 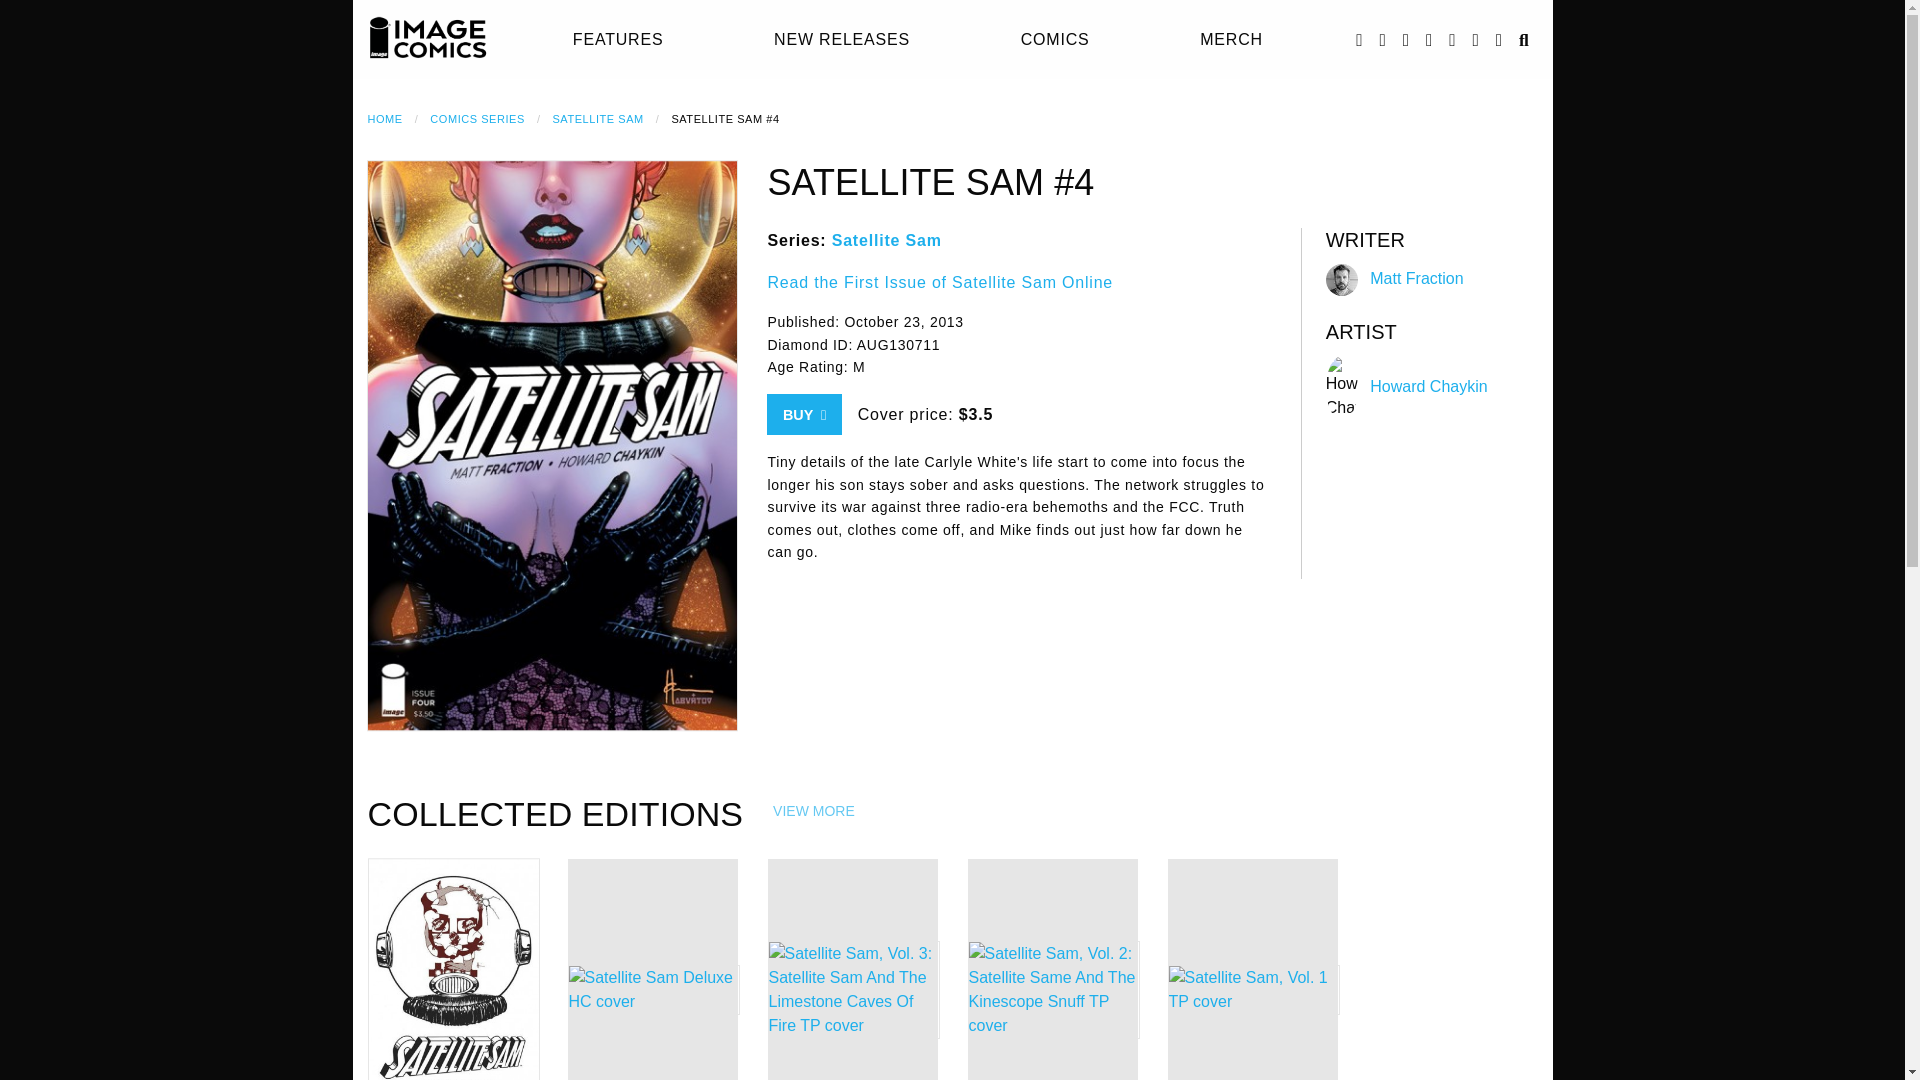 I want to click on COMICS SERIES, so click(x=477, y=119).